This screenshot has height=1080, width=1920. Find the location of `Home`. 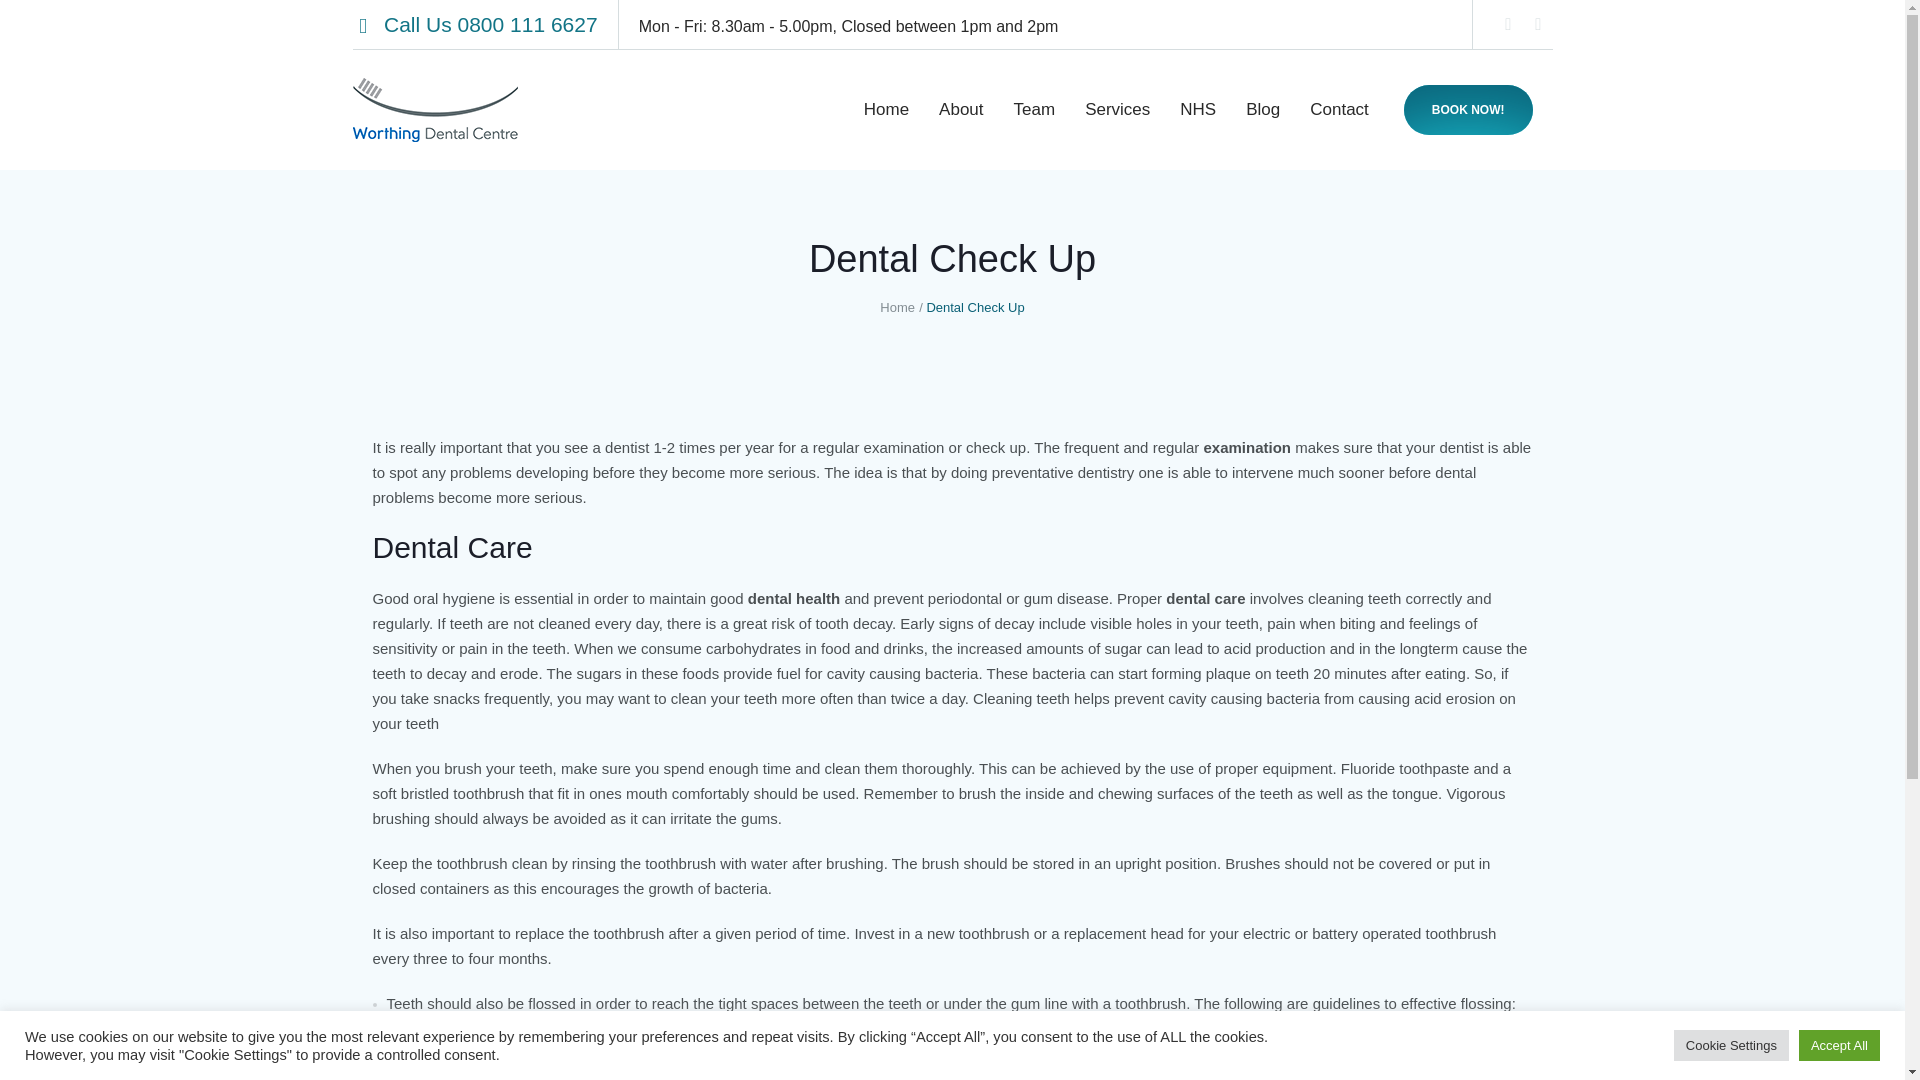

Home is located at coordinates (886, 109).